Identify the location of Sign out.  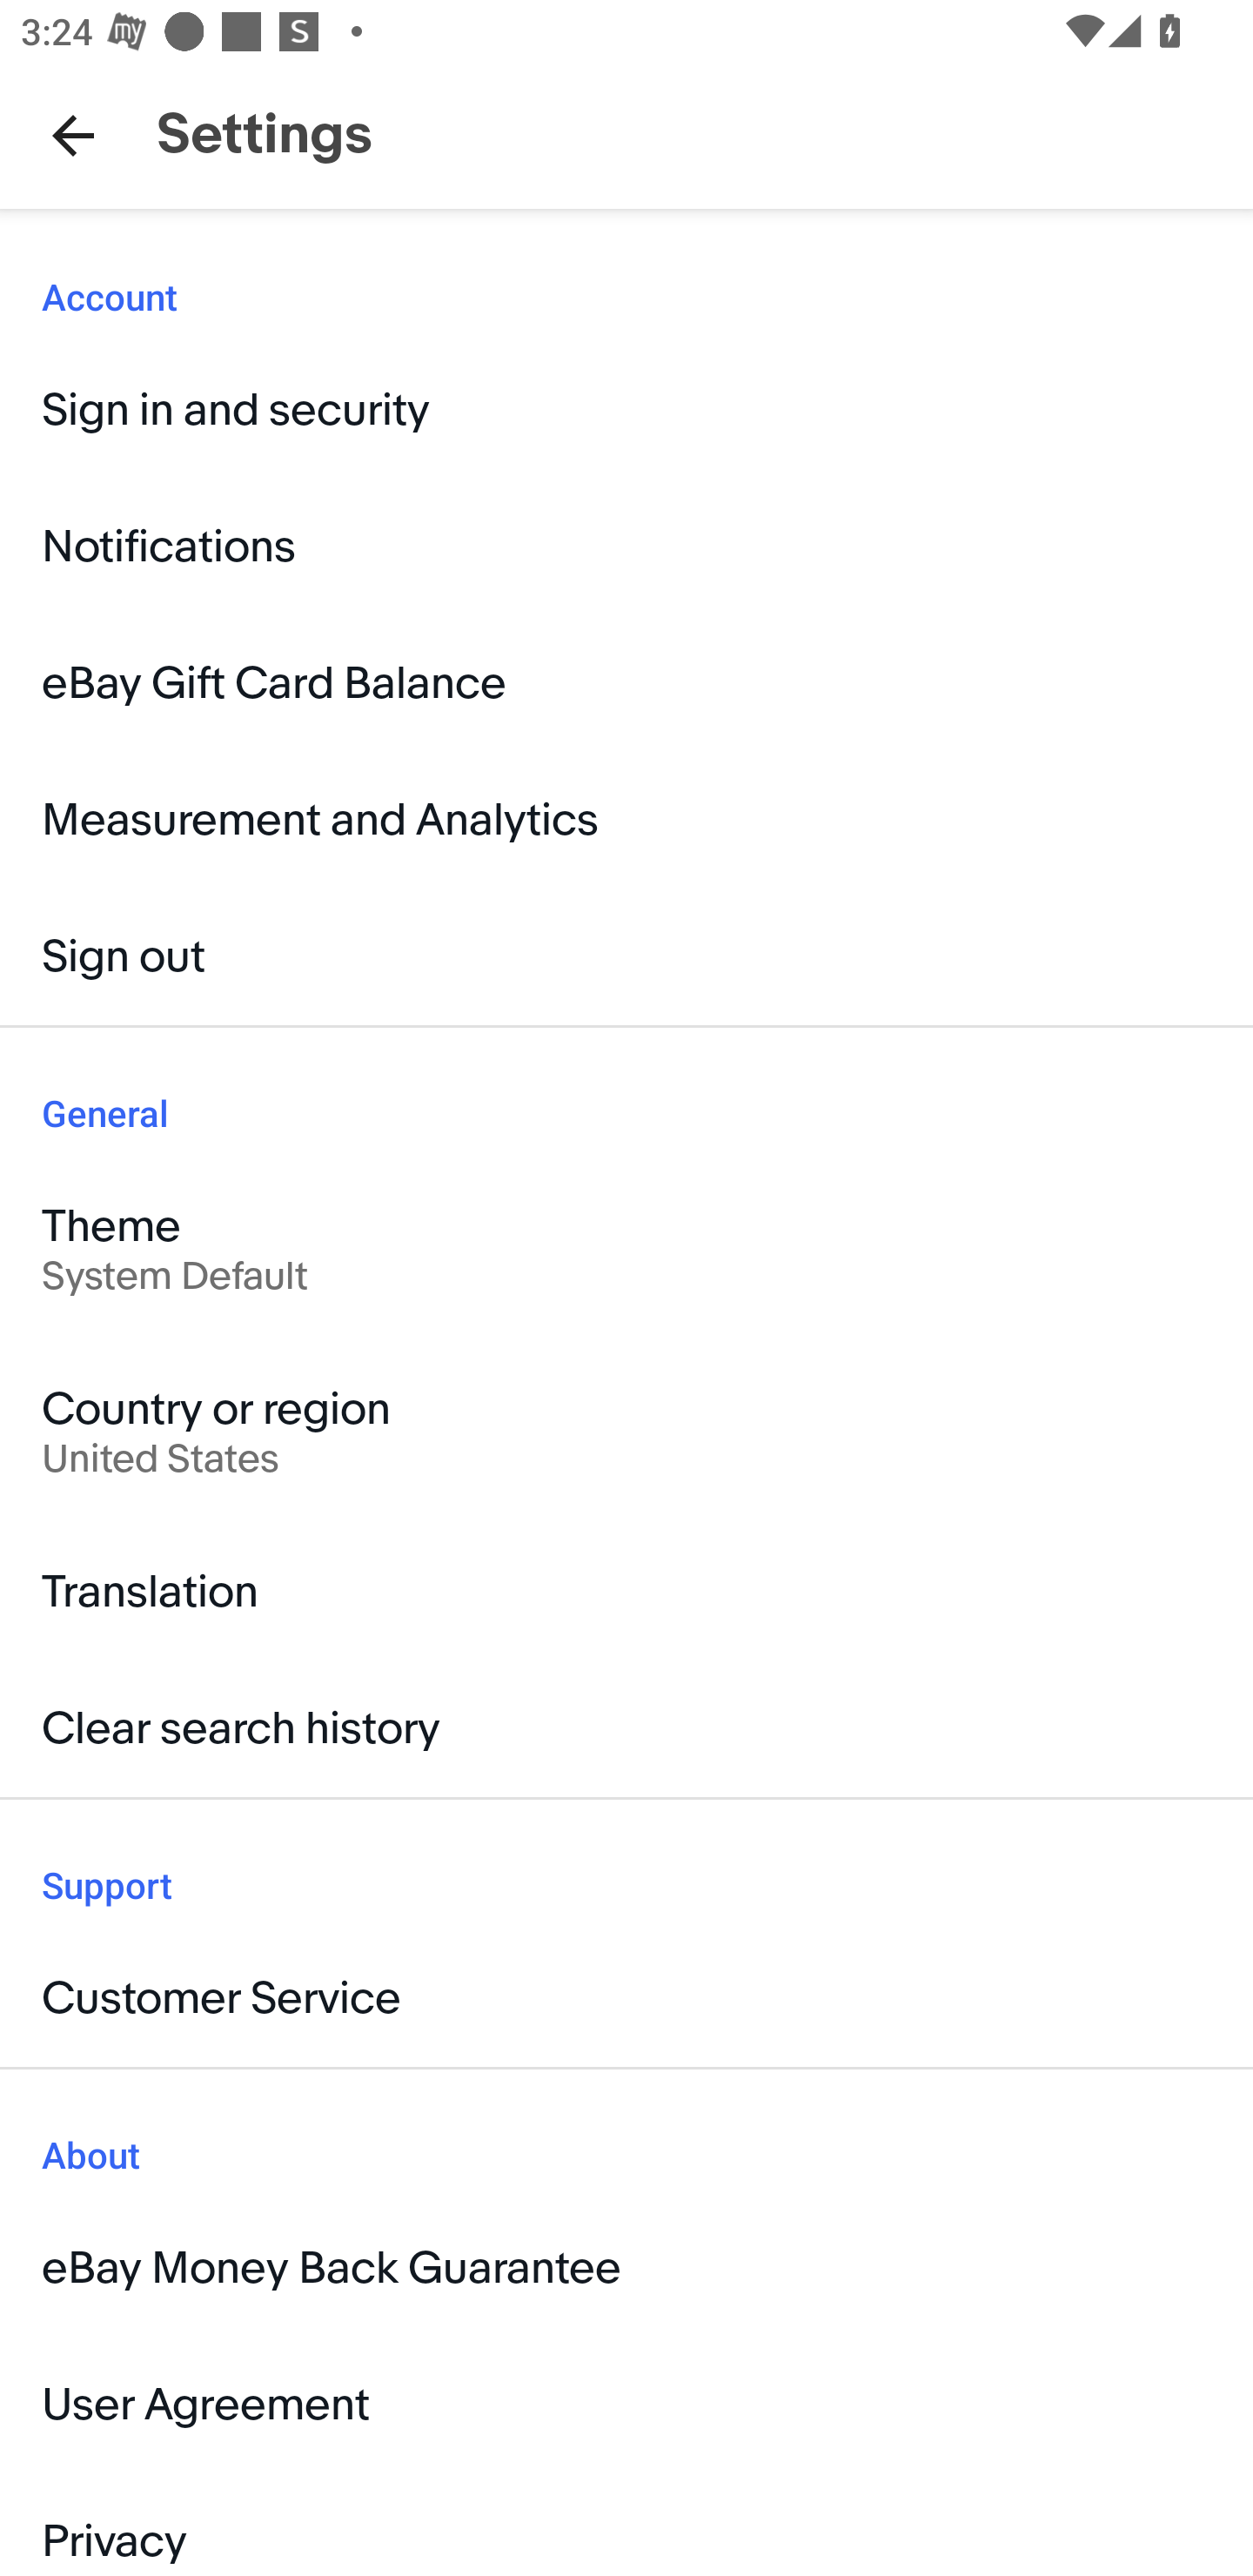
(626, 957).